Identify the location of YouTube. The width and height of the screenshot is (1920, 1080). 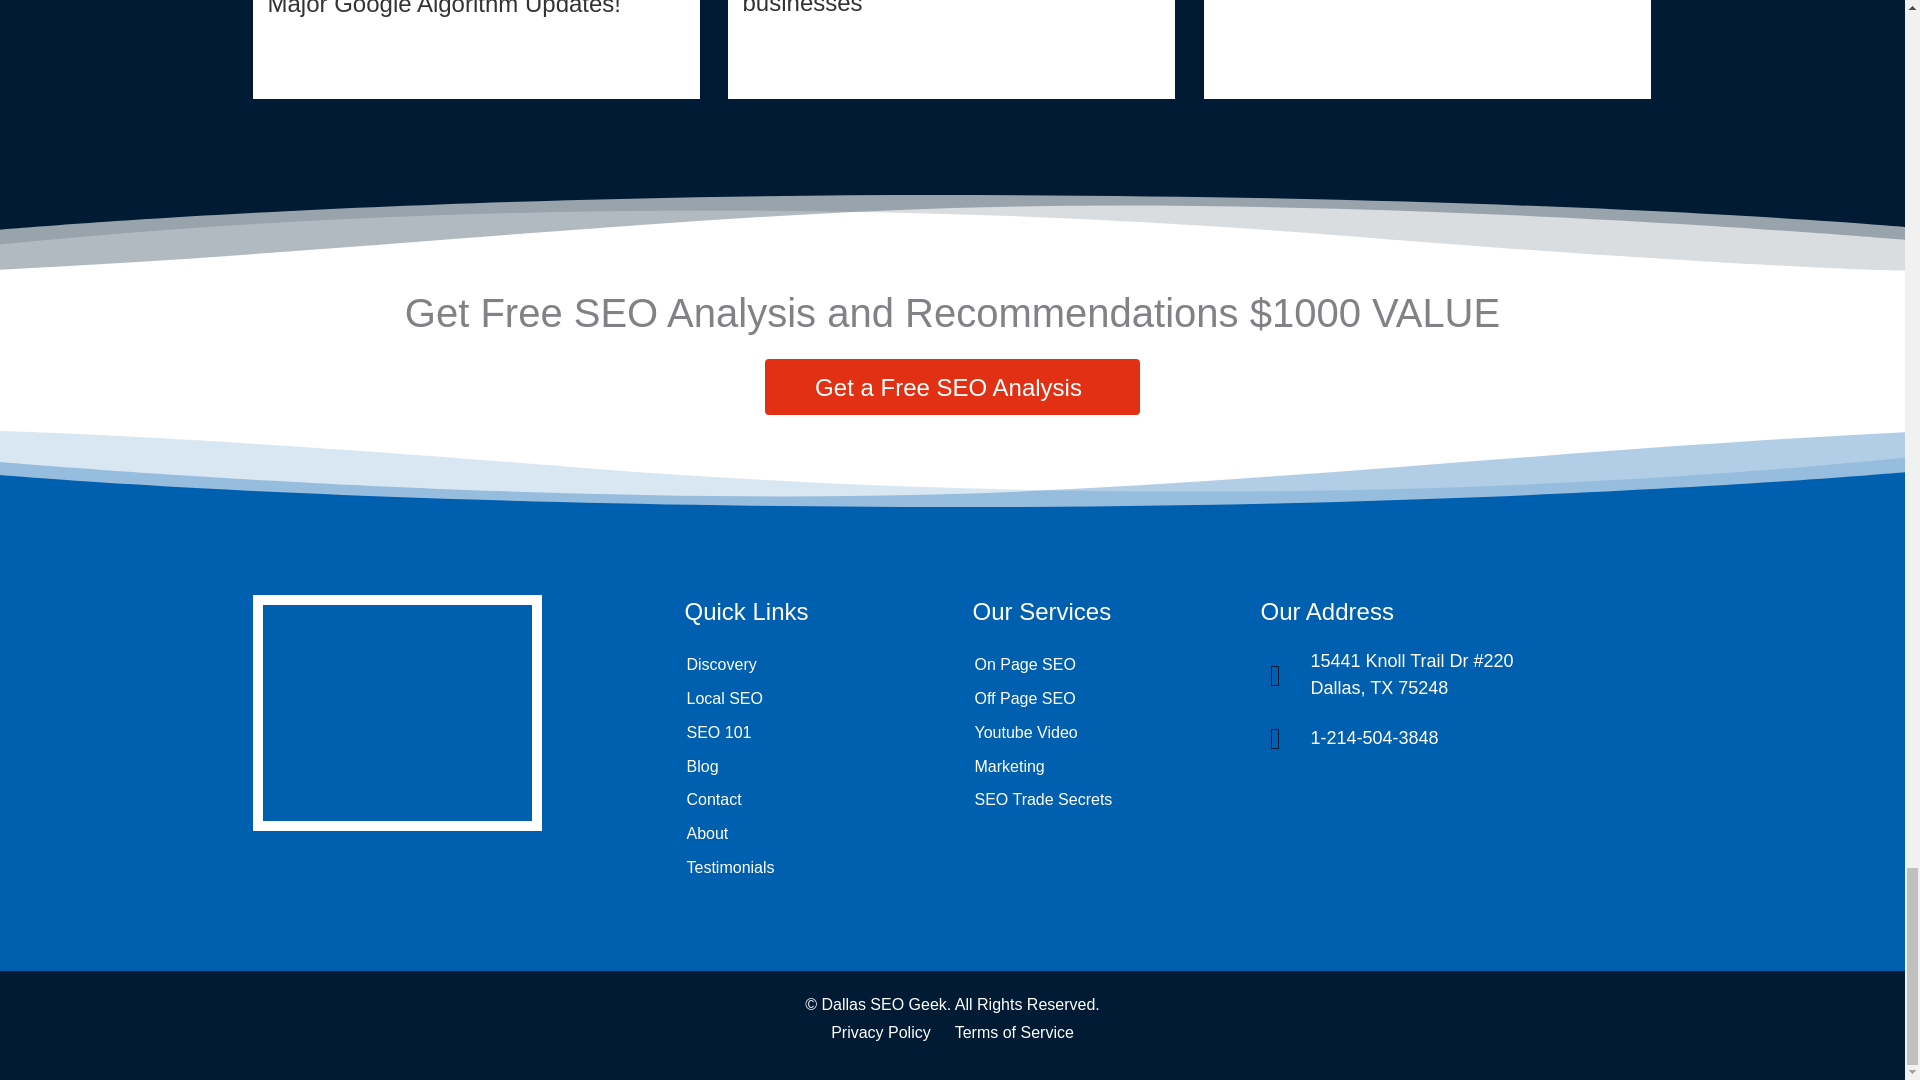
(492, 881).